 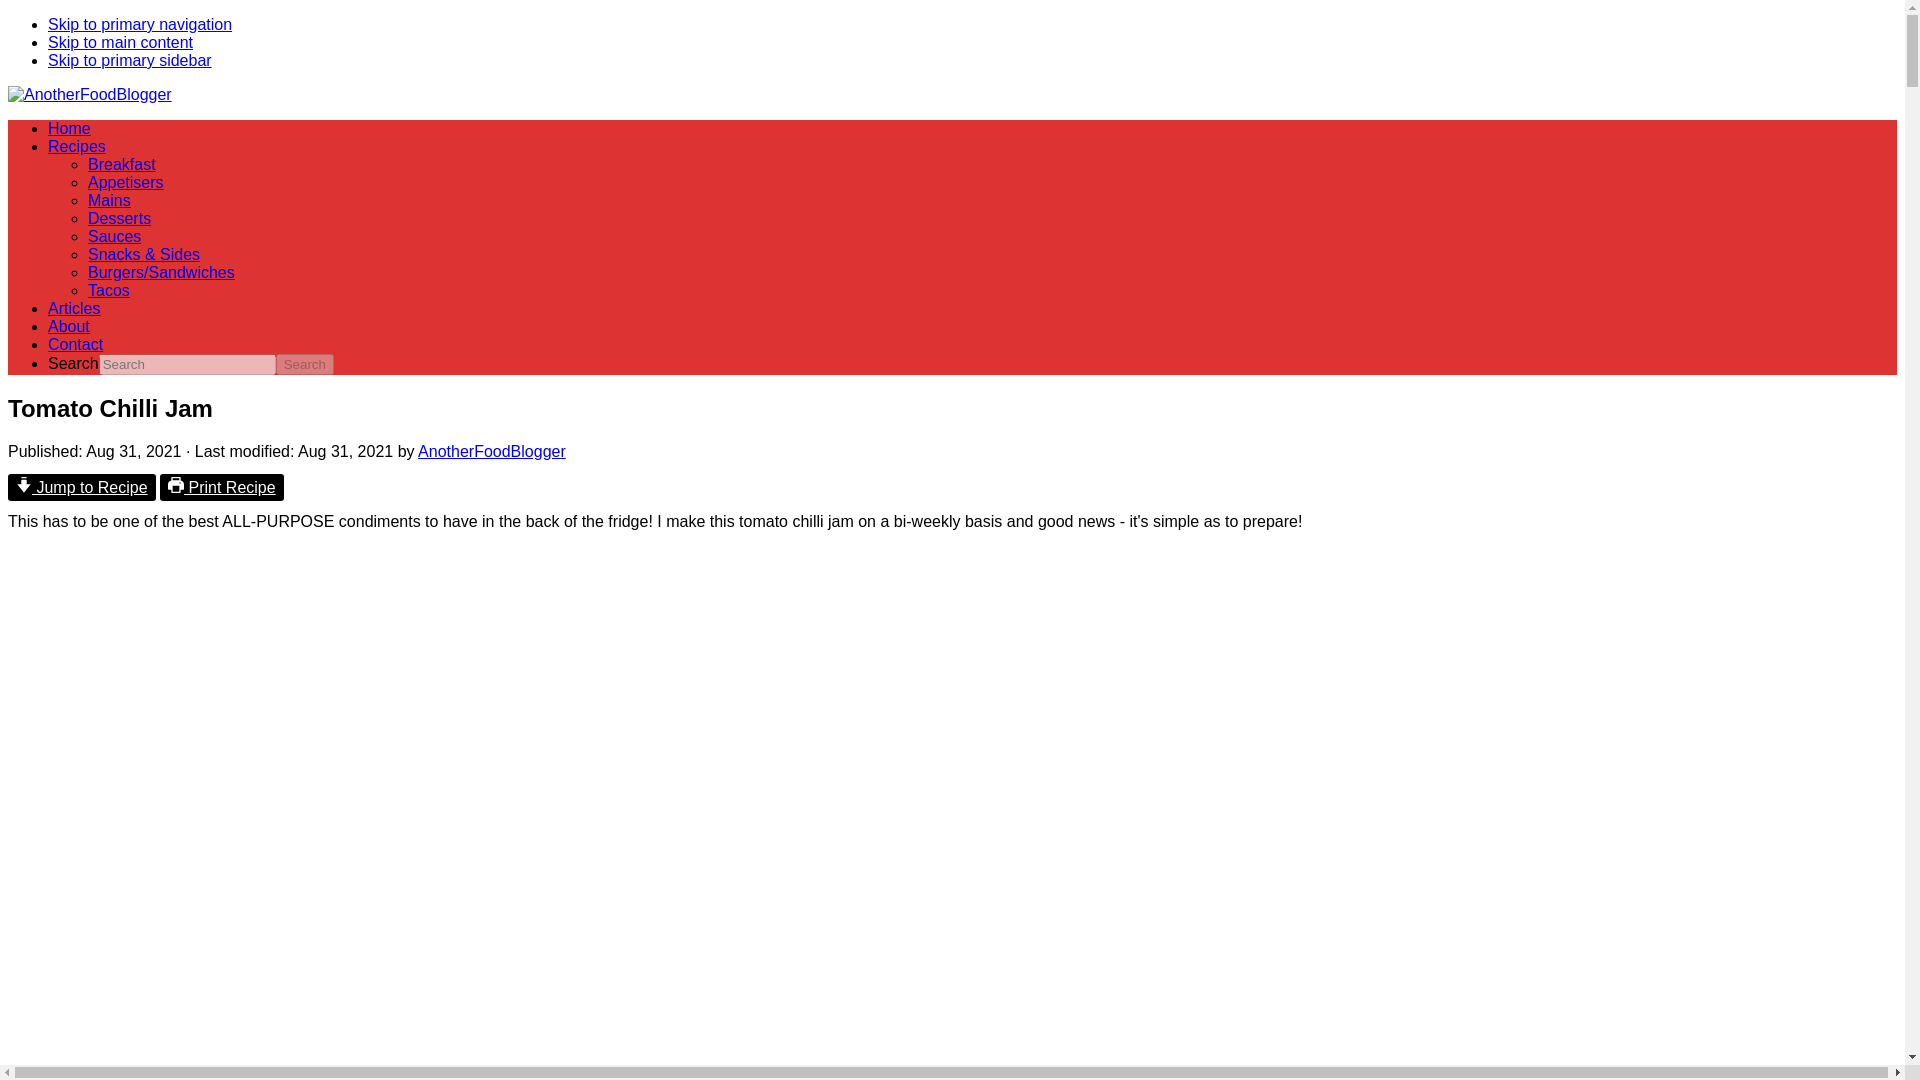 What do you see at coordinates (90, 94) in the screenshot?
I see `AnotherFoodBlogger` at bounding box center [90, 94].